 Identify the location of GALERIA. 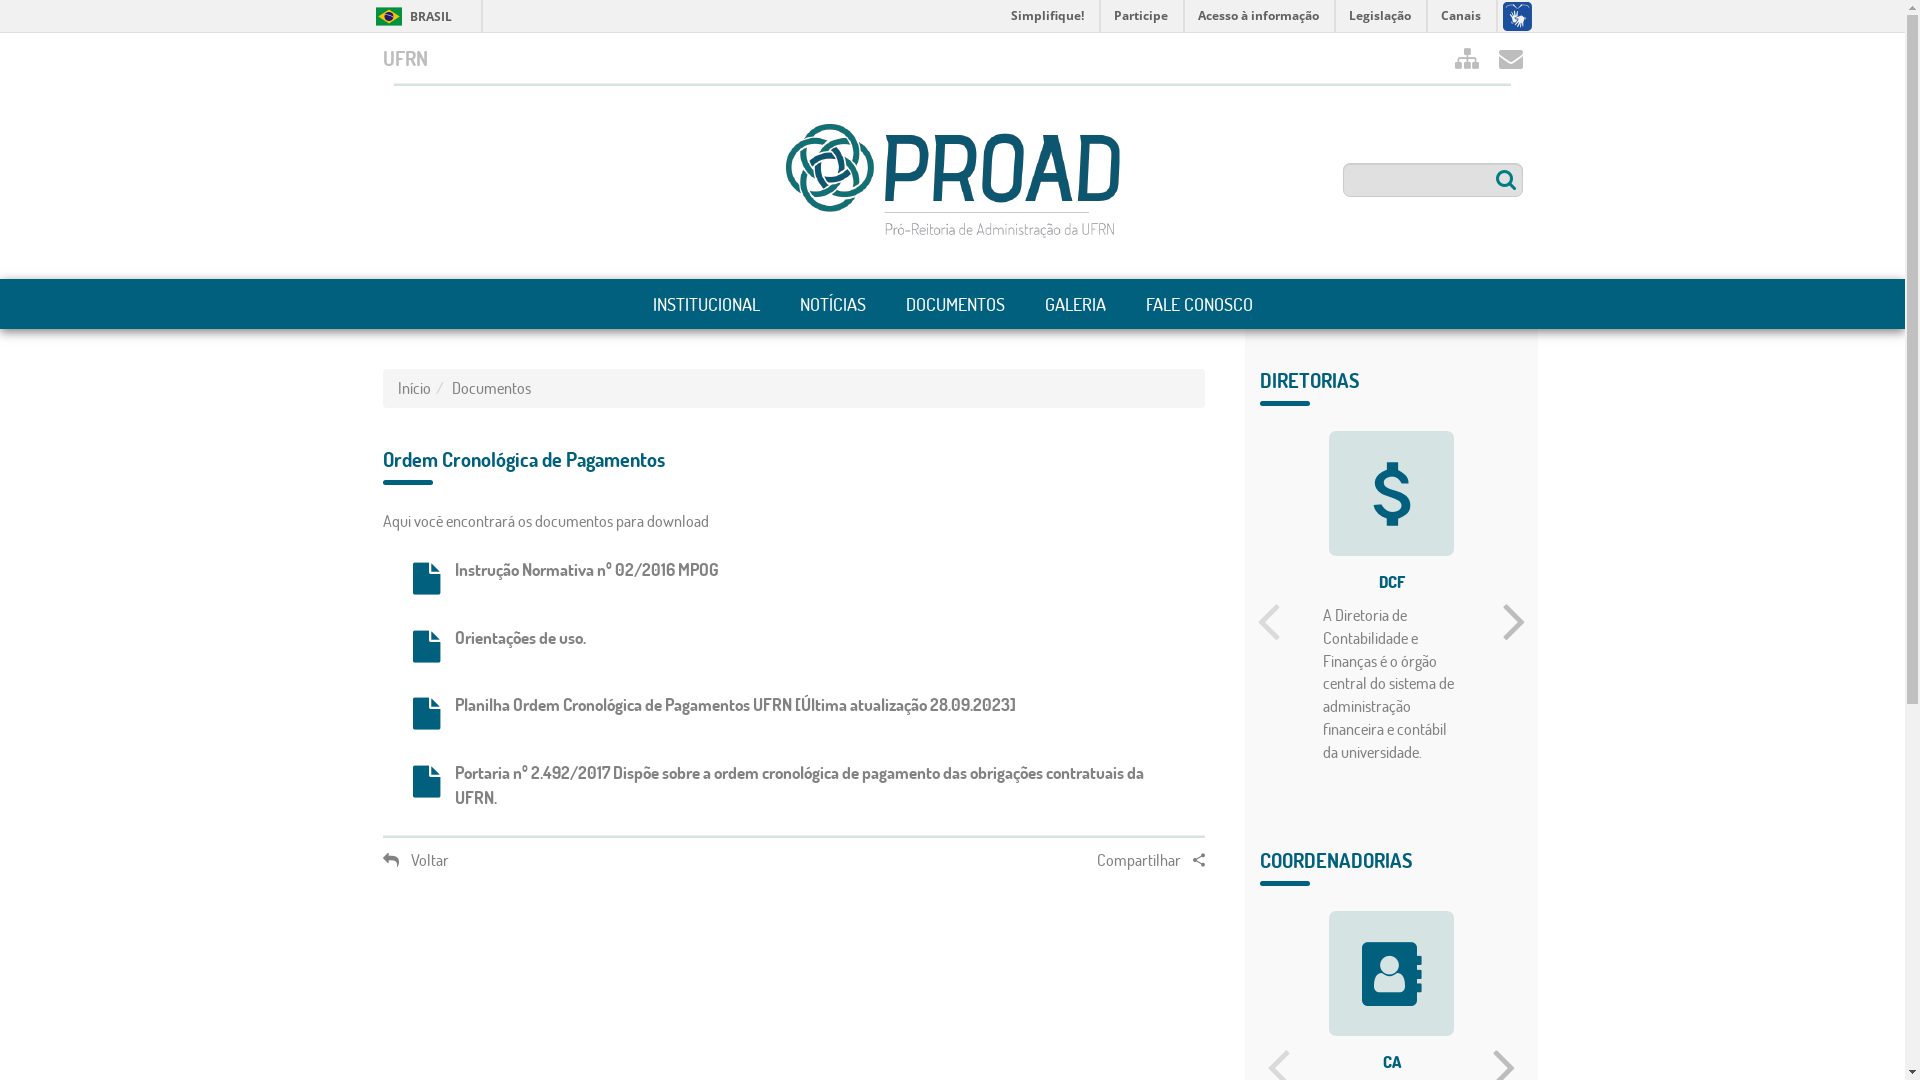
(1074, 304).